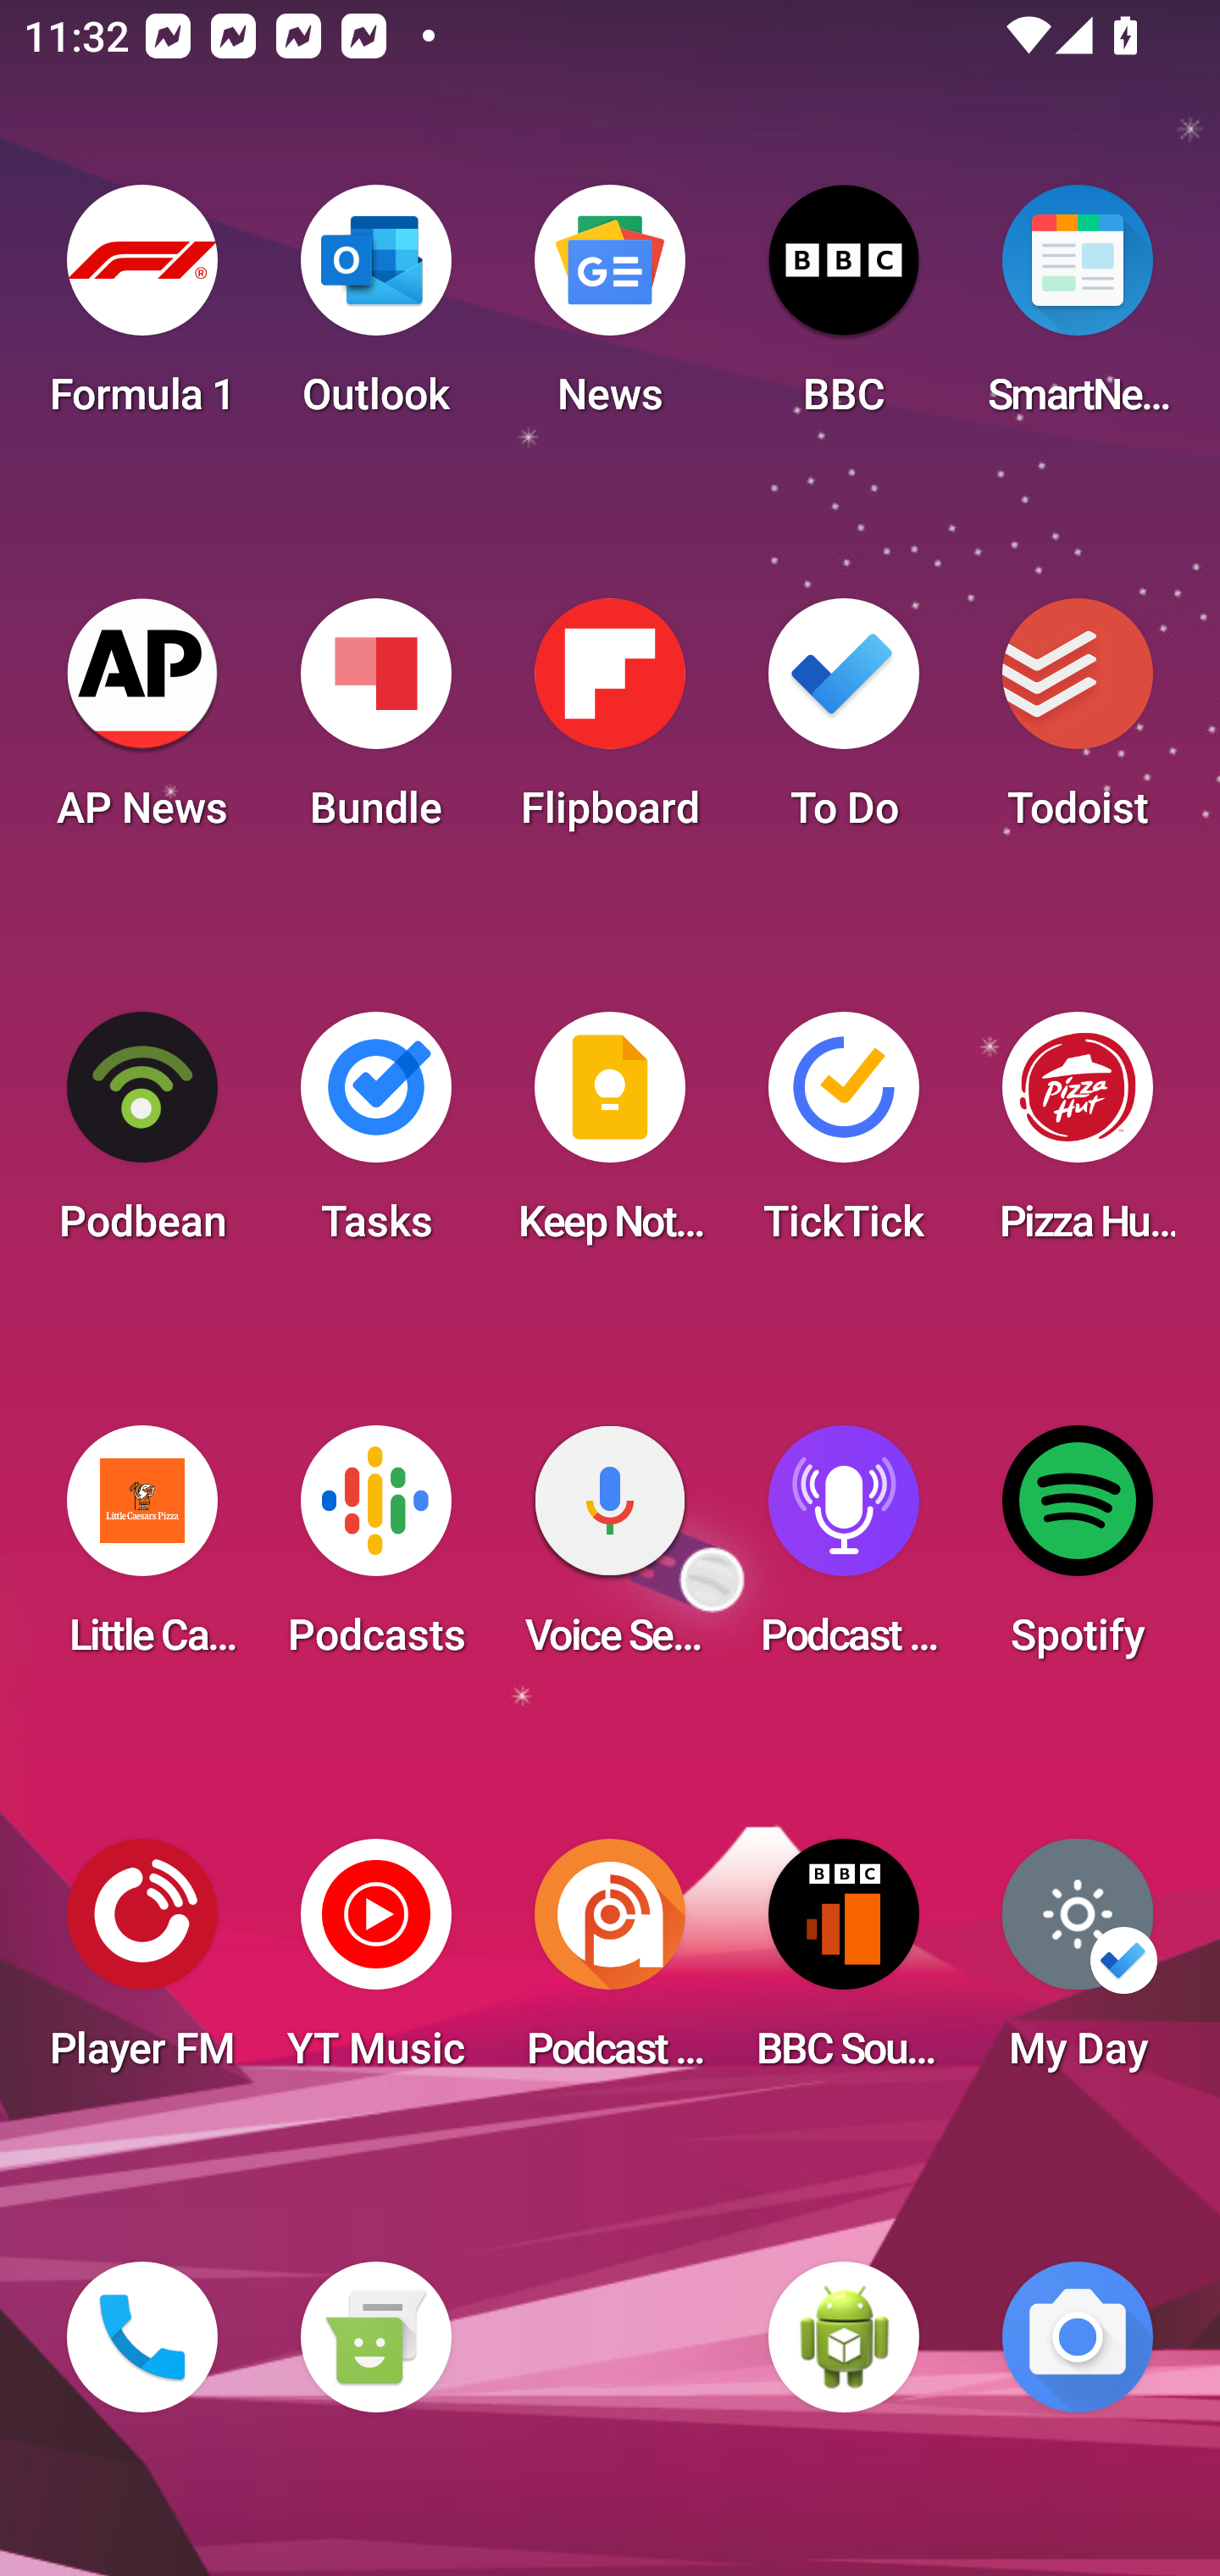 The image size is (1220, 2576). I want to click on BBC, so click(844, 310).